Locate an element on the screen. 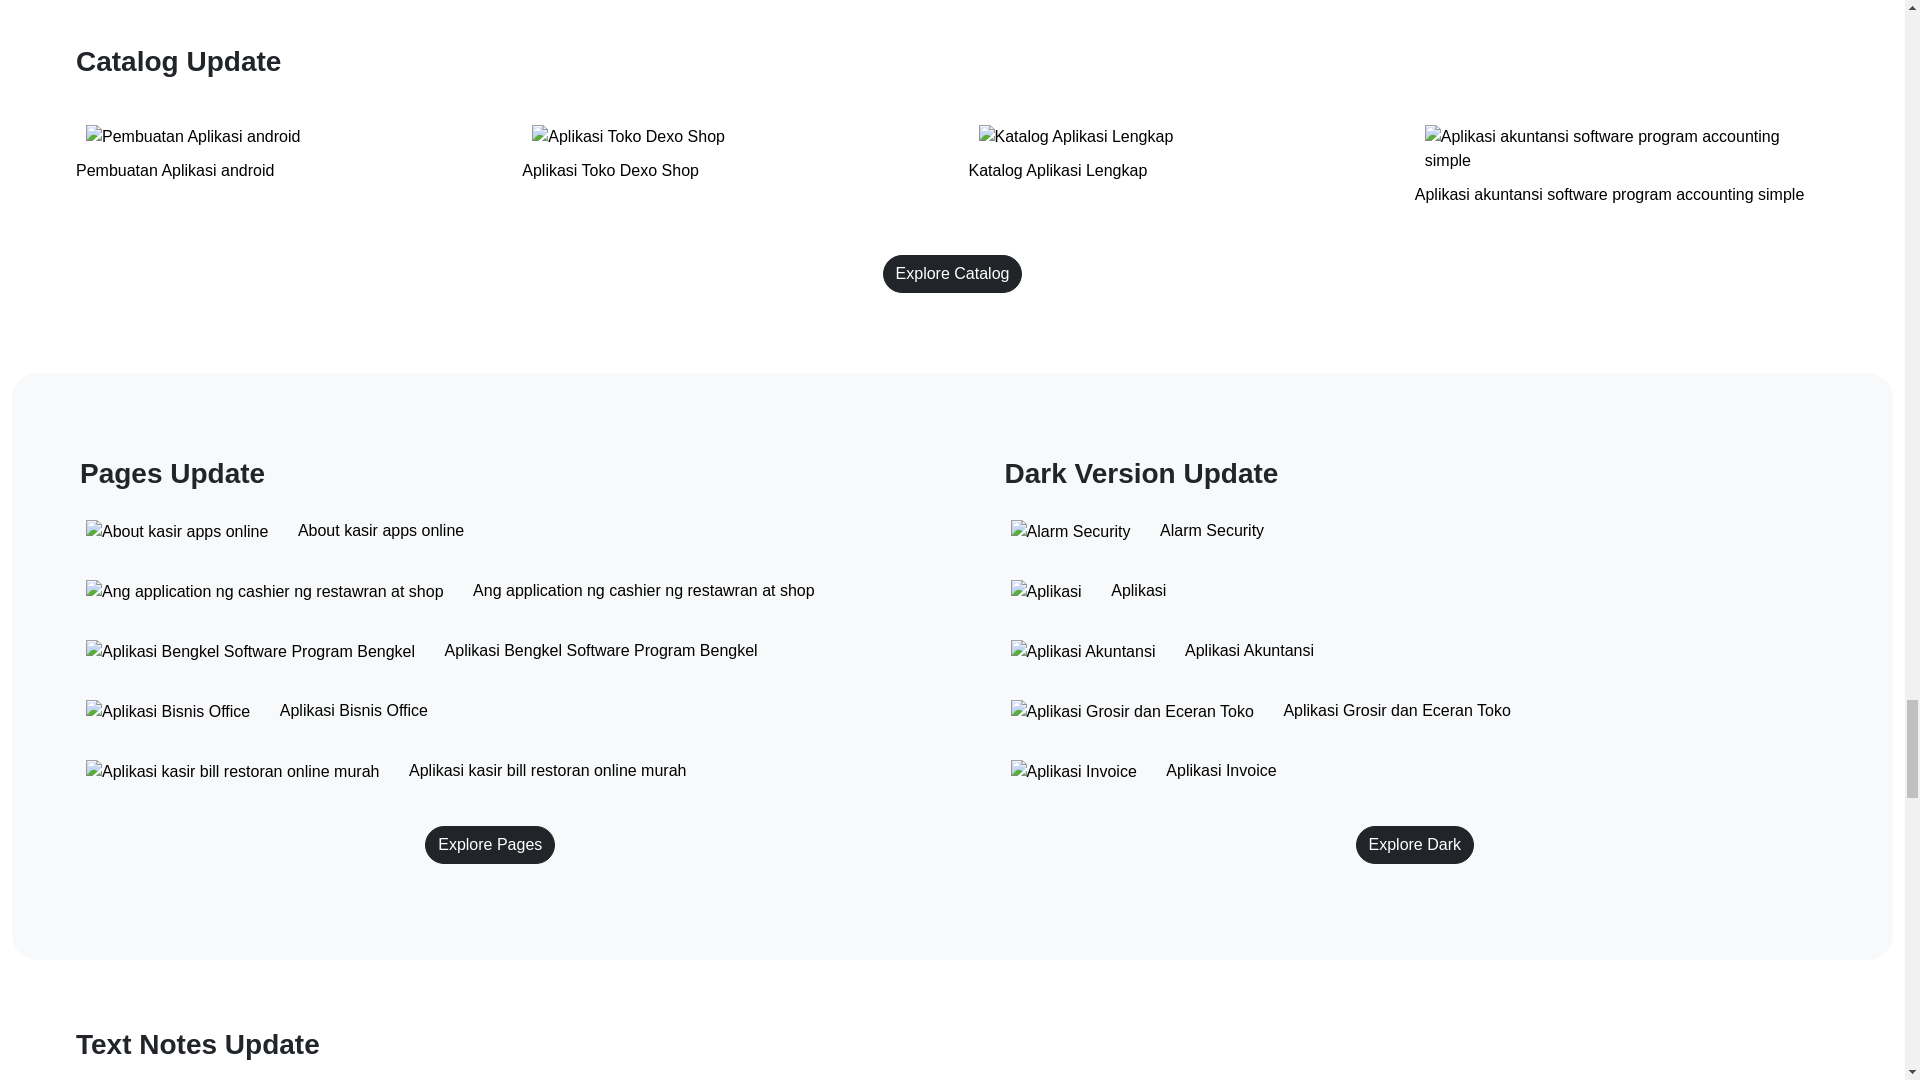  Explore Catalog is located at coordinates (953, 273).